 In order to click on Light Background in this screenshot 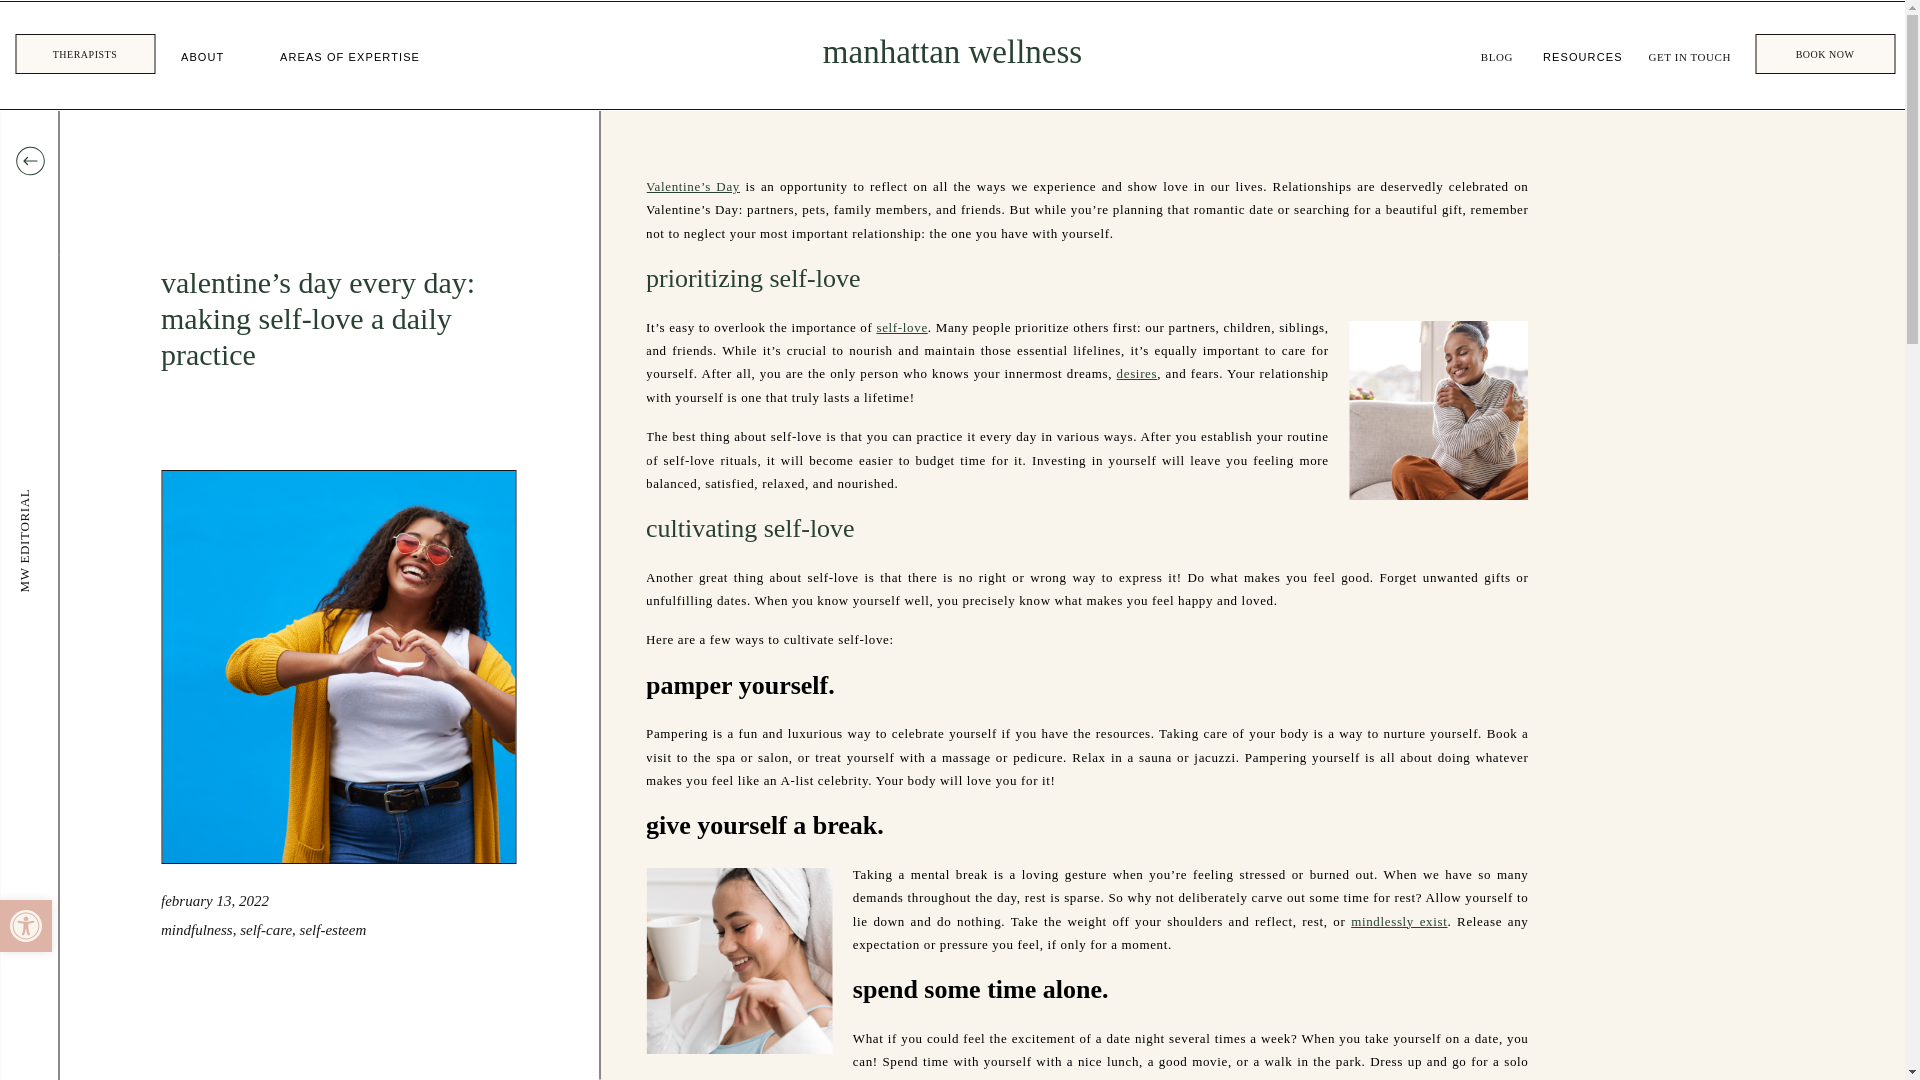, I will do `click(26, 925)`.